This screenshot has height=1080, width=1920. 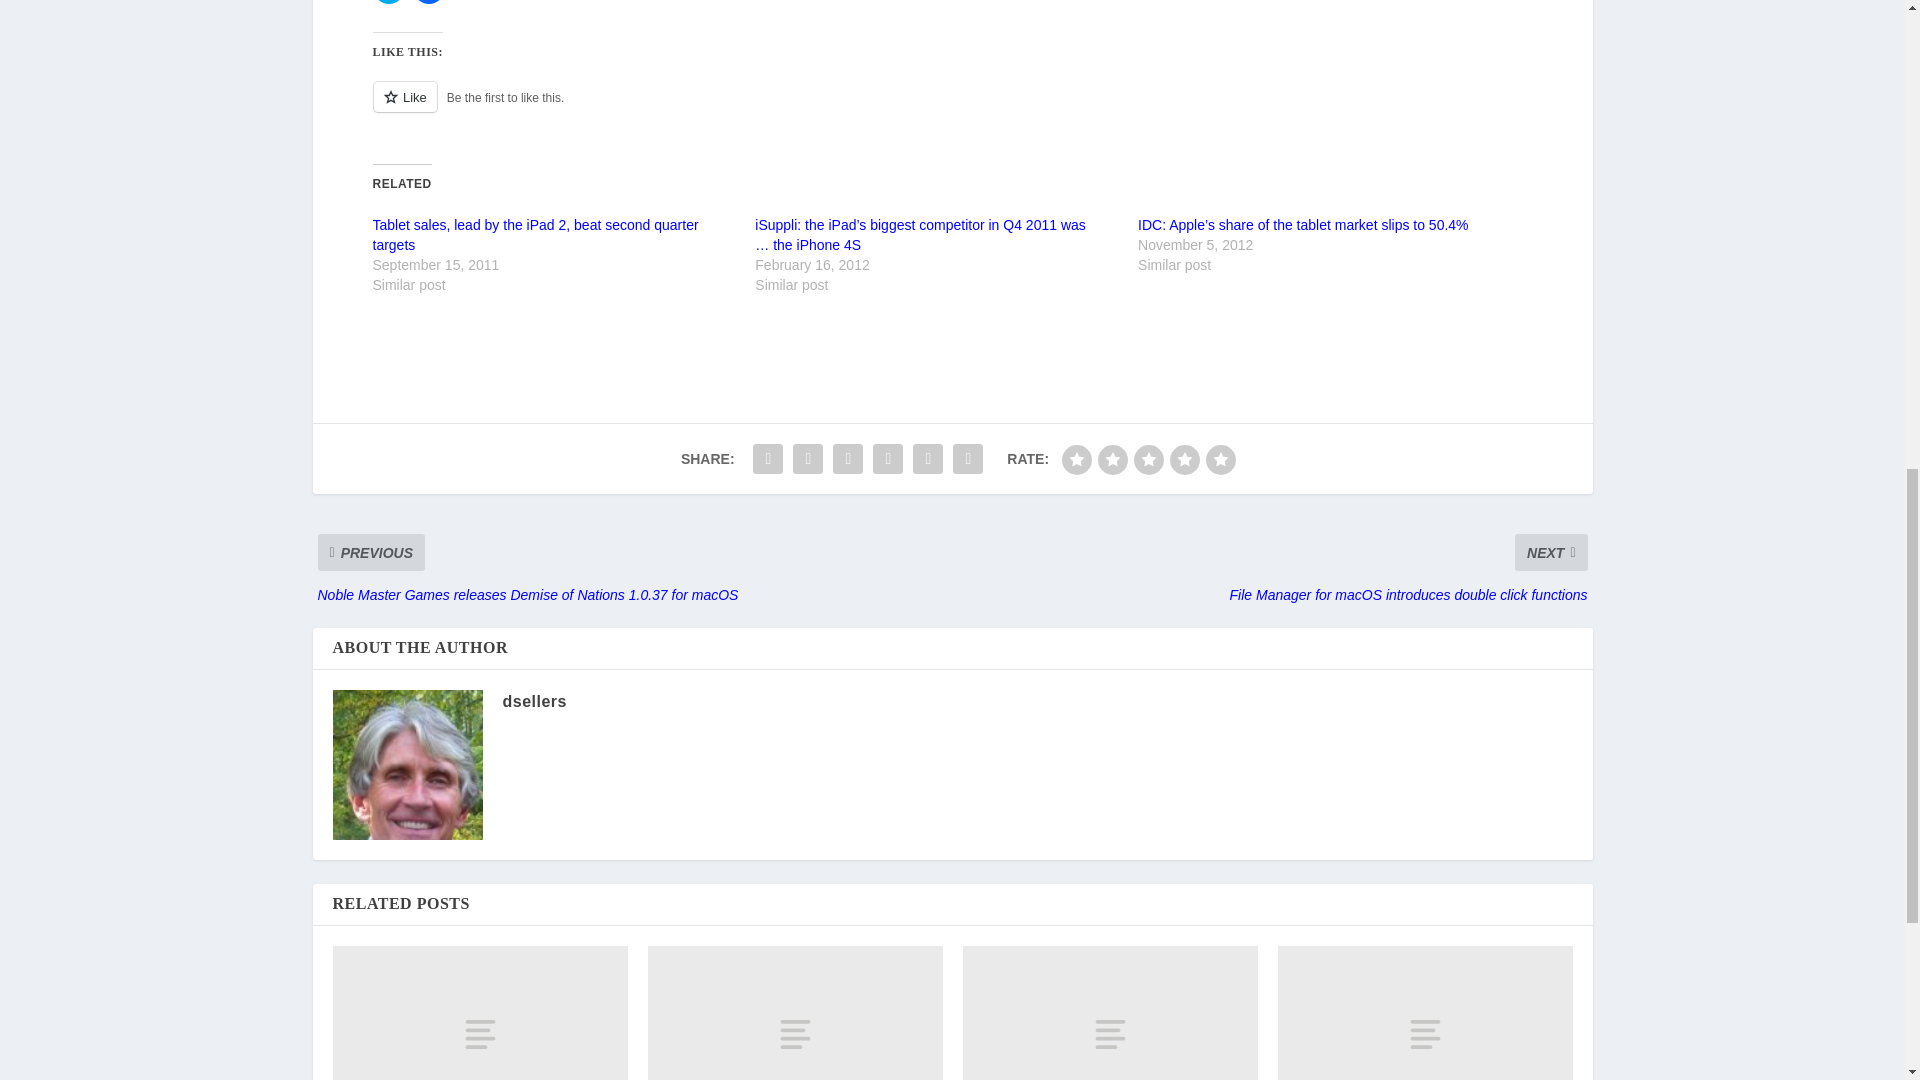 I want to click on Click to share on Facebook, so click(x=428, y=2).